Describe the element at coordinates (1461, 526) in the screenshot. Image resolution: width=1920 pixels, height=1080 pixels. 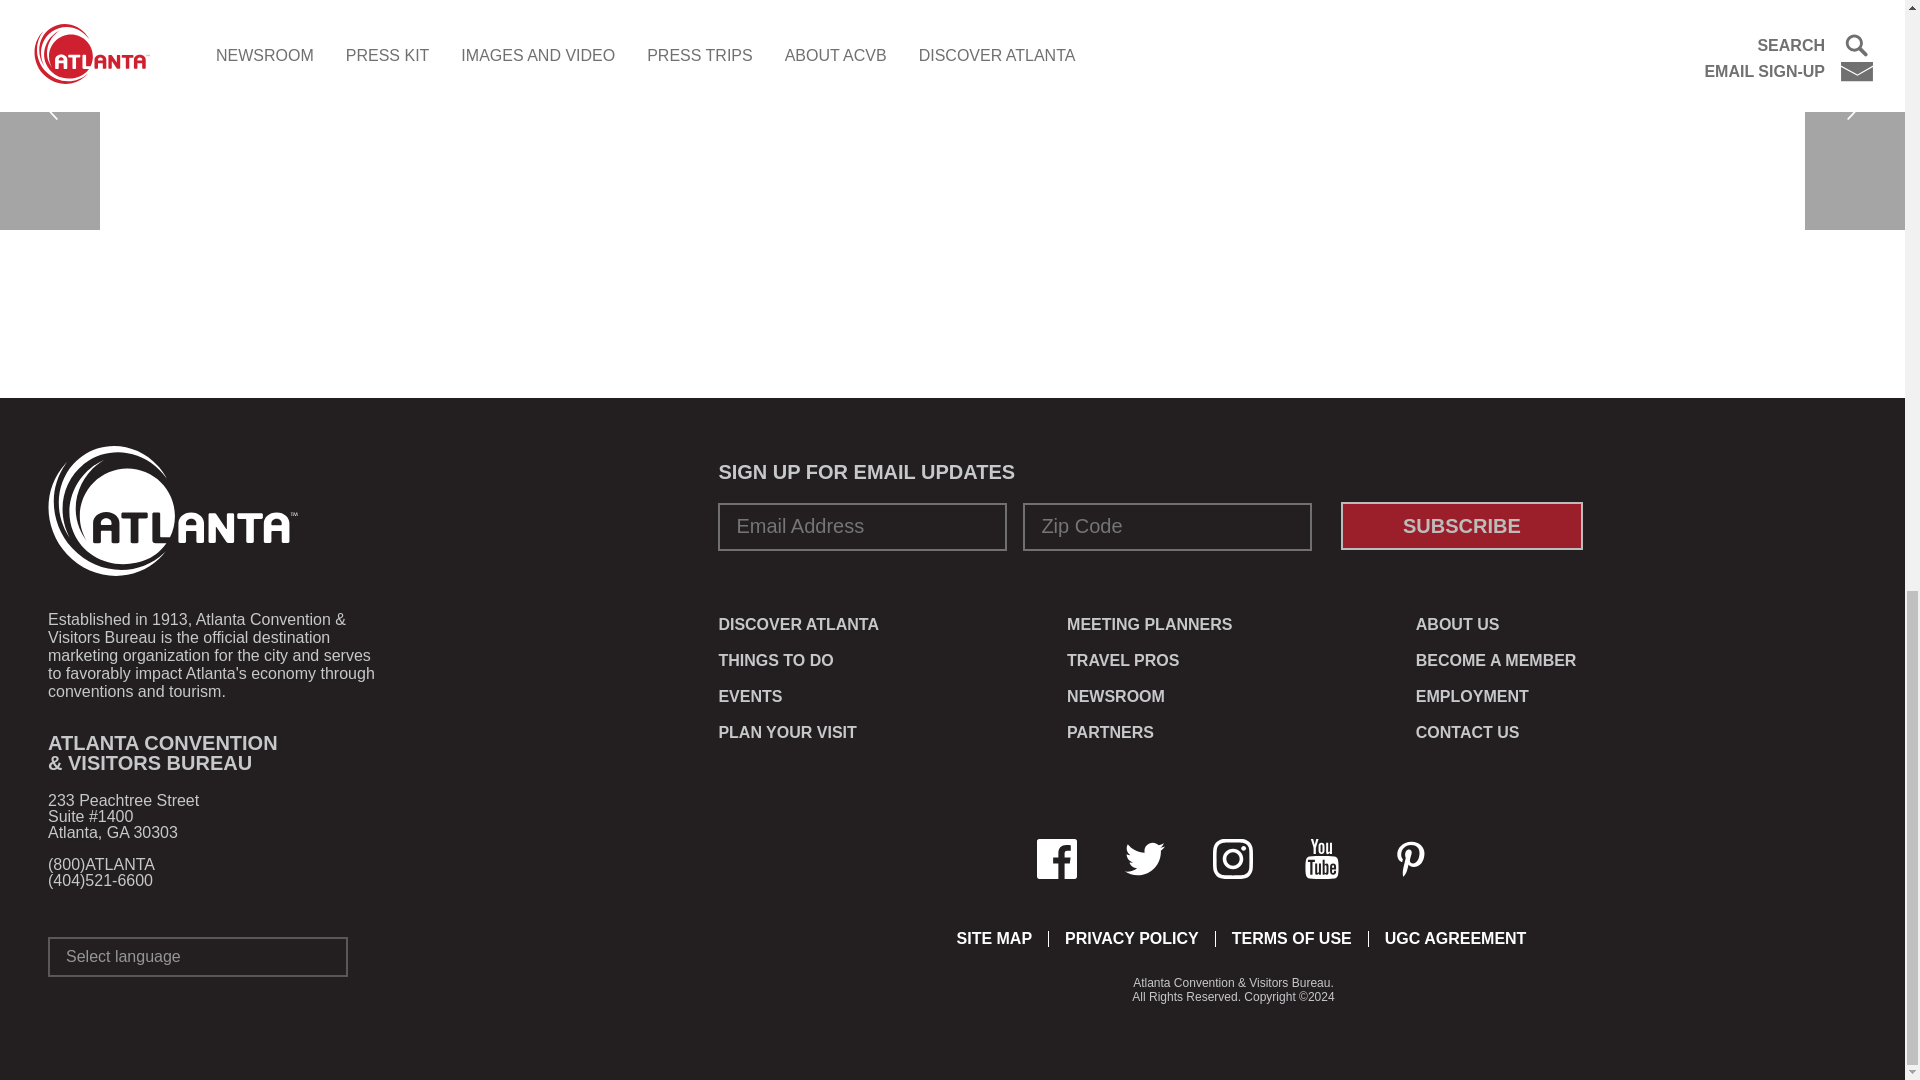
I see `Subscribe` at that location.